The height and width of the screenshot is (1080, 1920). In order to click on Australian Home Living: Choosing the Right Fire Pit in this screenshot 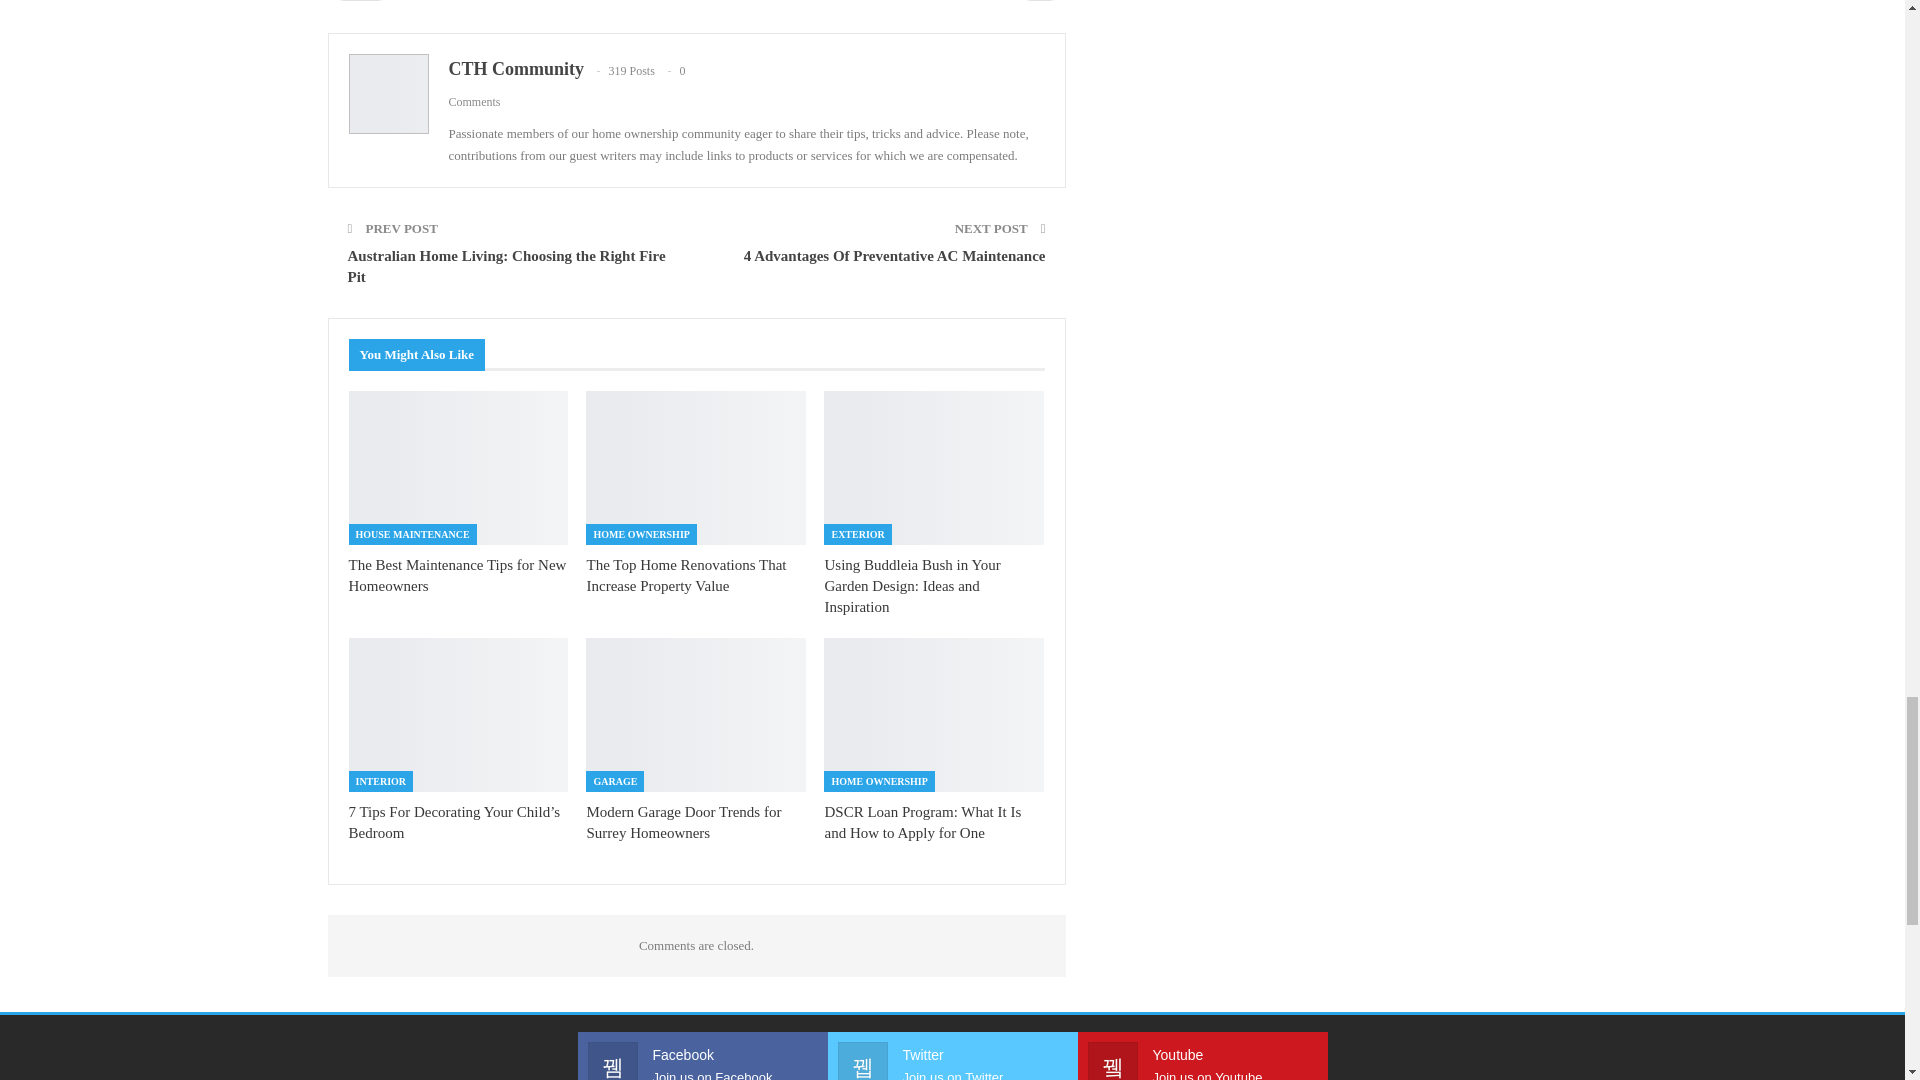, I will do `click(506, 266)`.